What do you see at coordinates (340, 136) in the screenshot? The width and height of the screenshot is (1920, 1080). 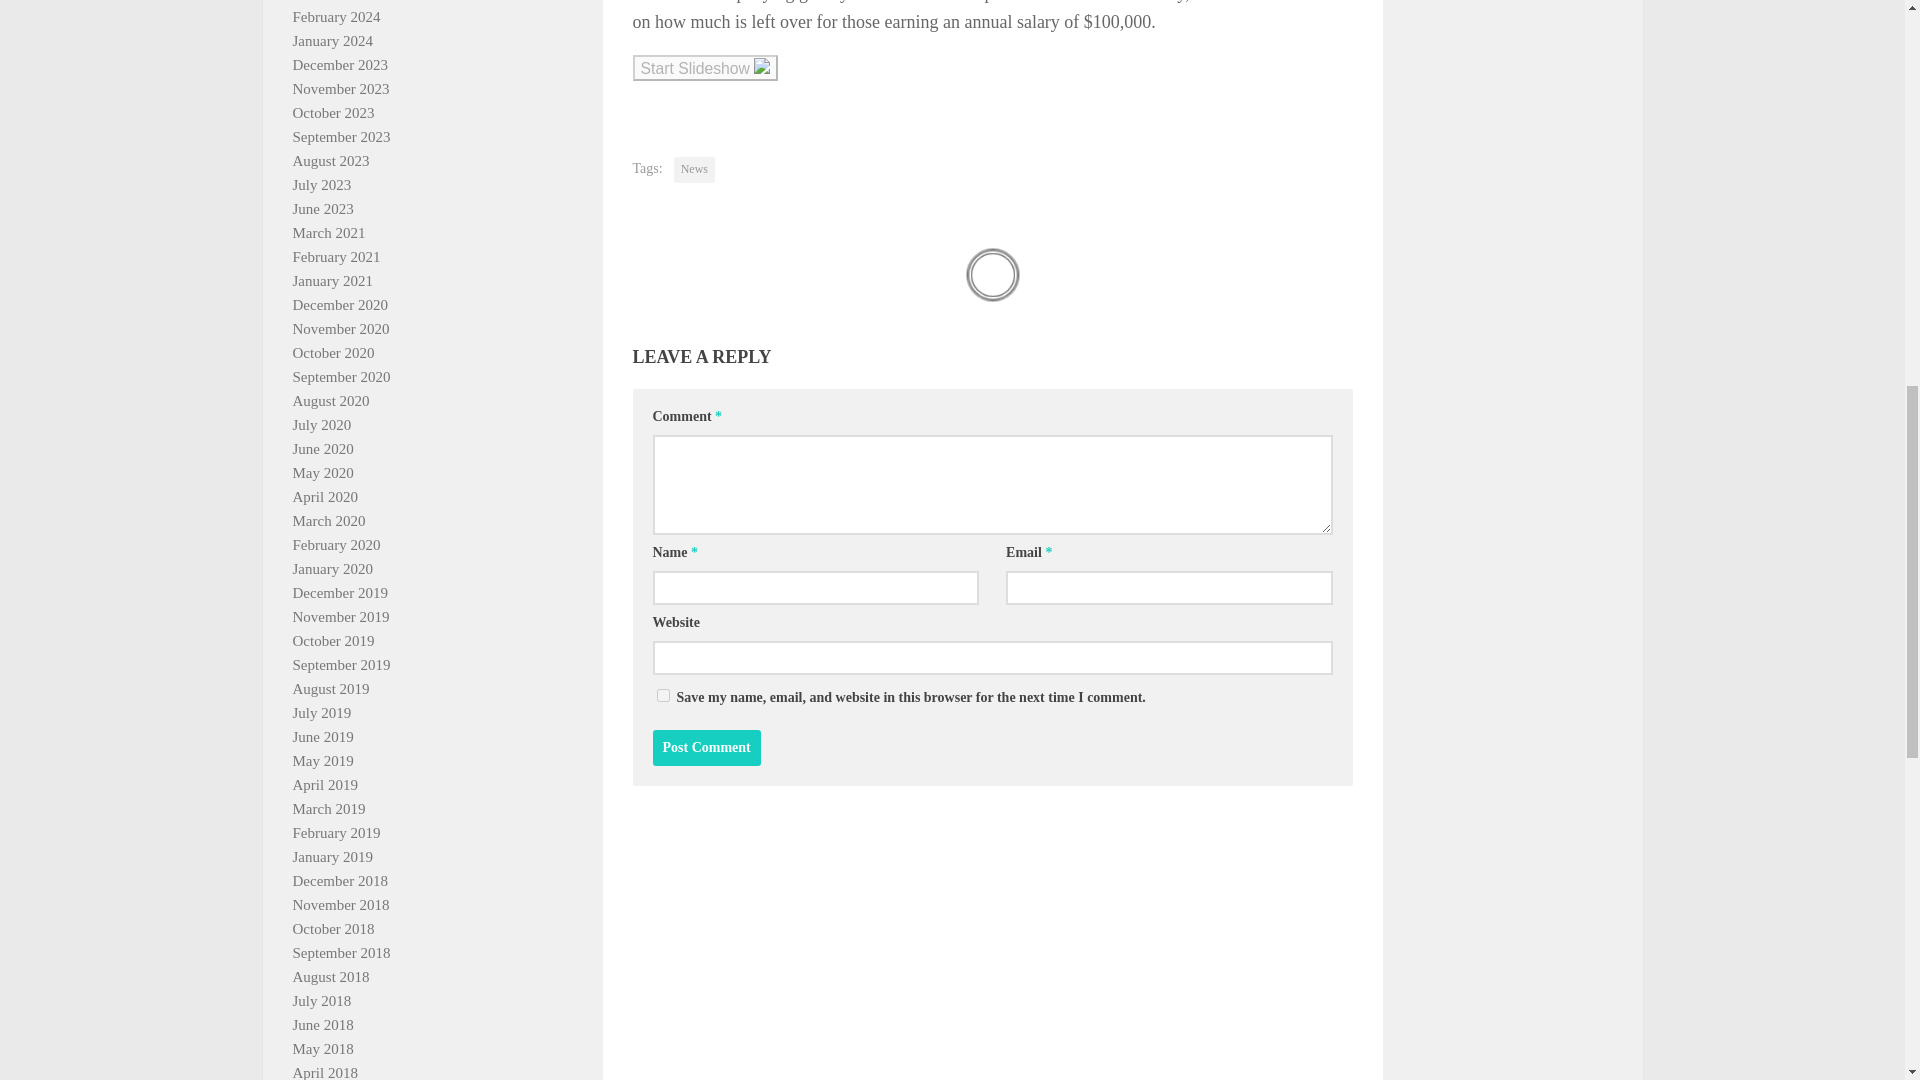 I see `September 2023` at bounding box center [340, 136].